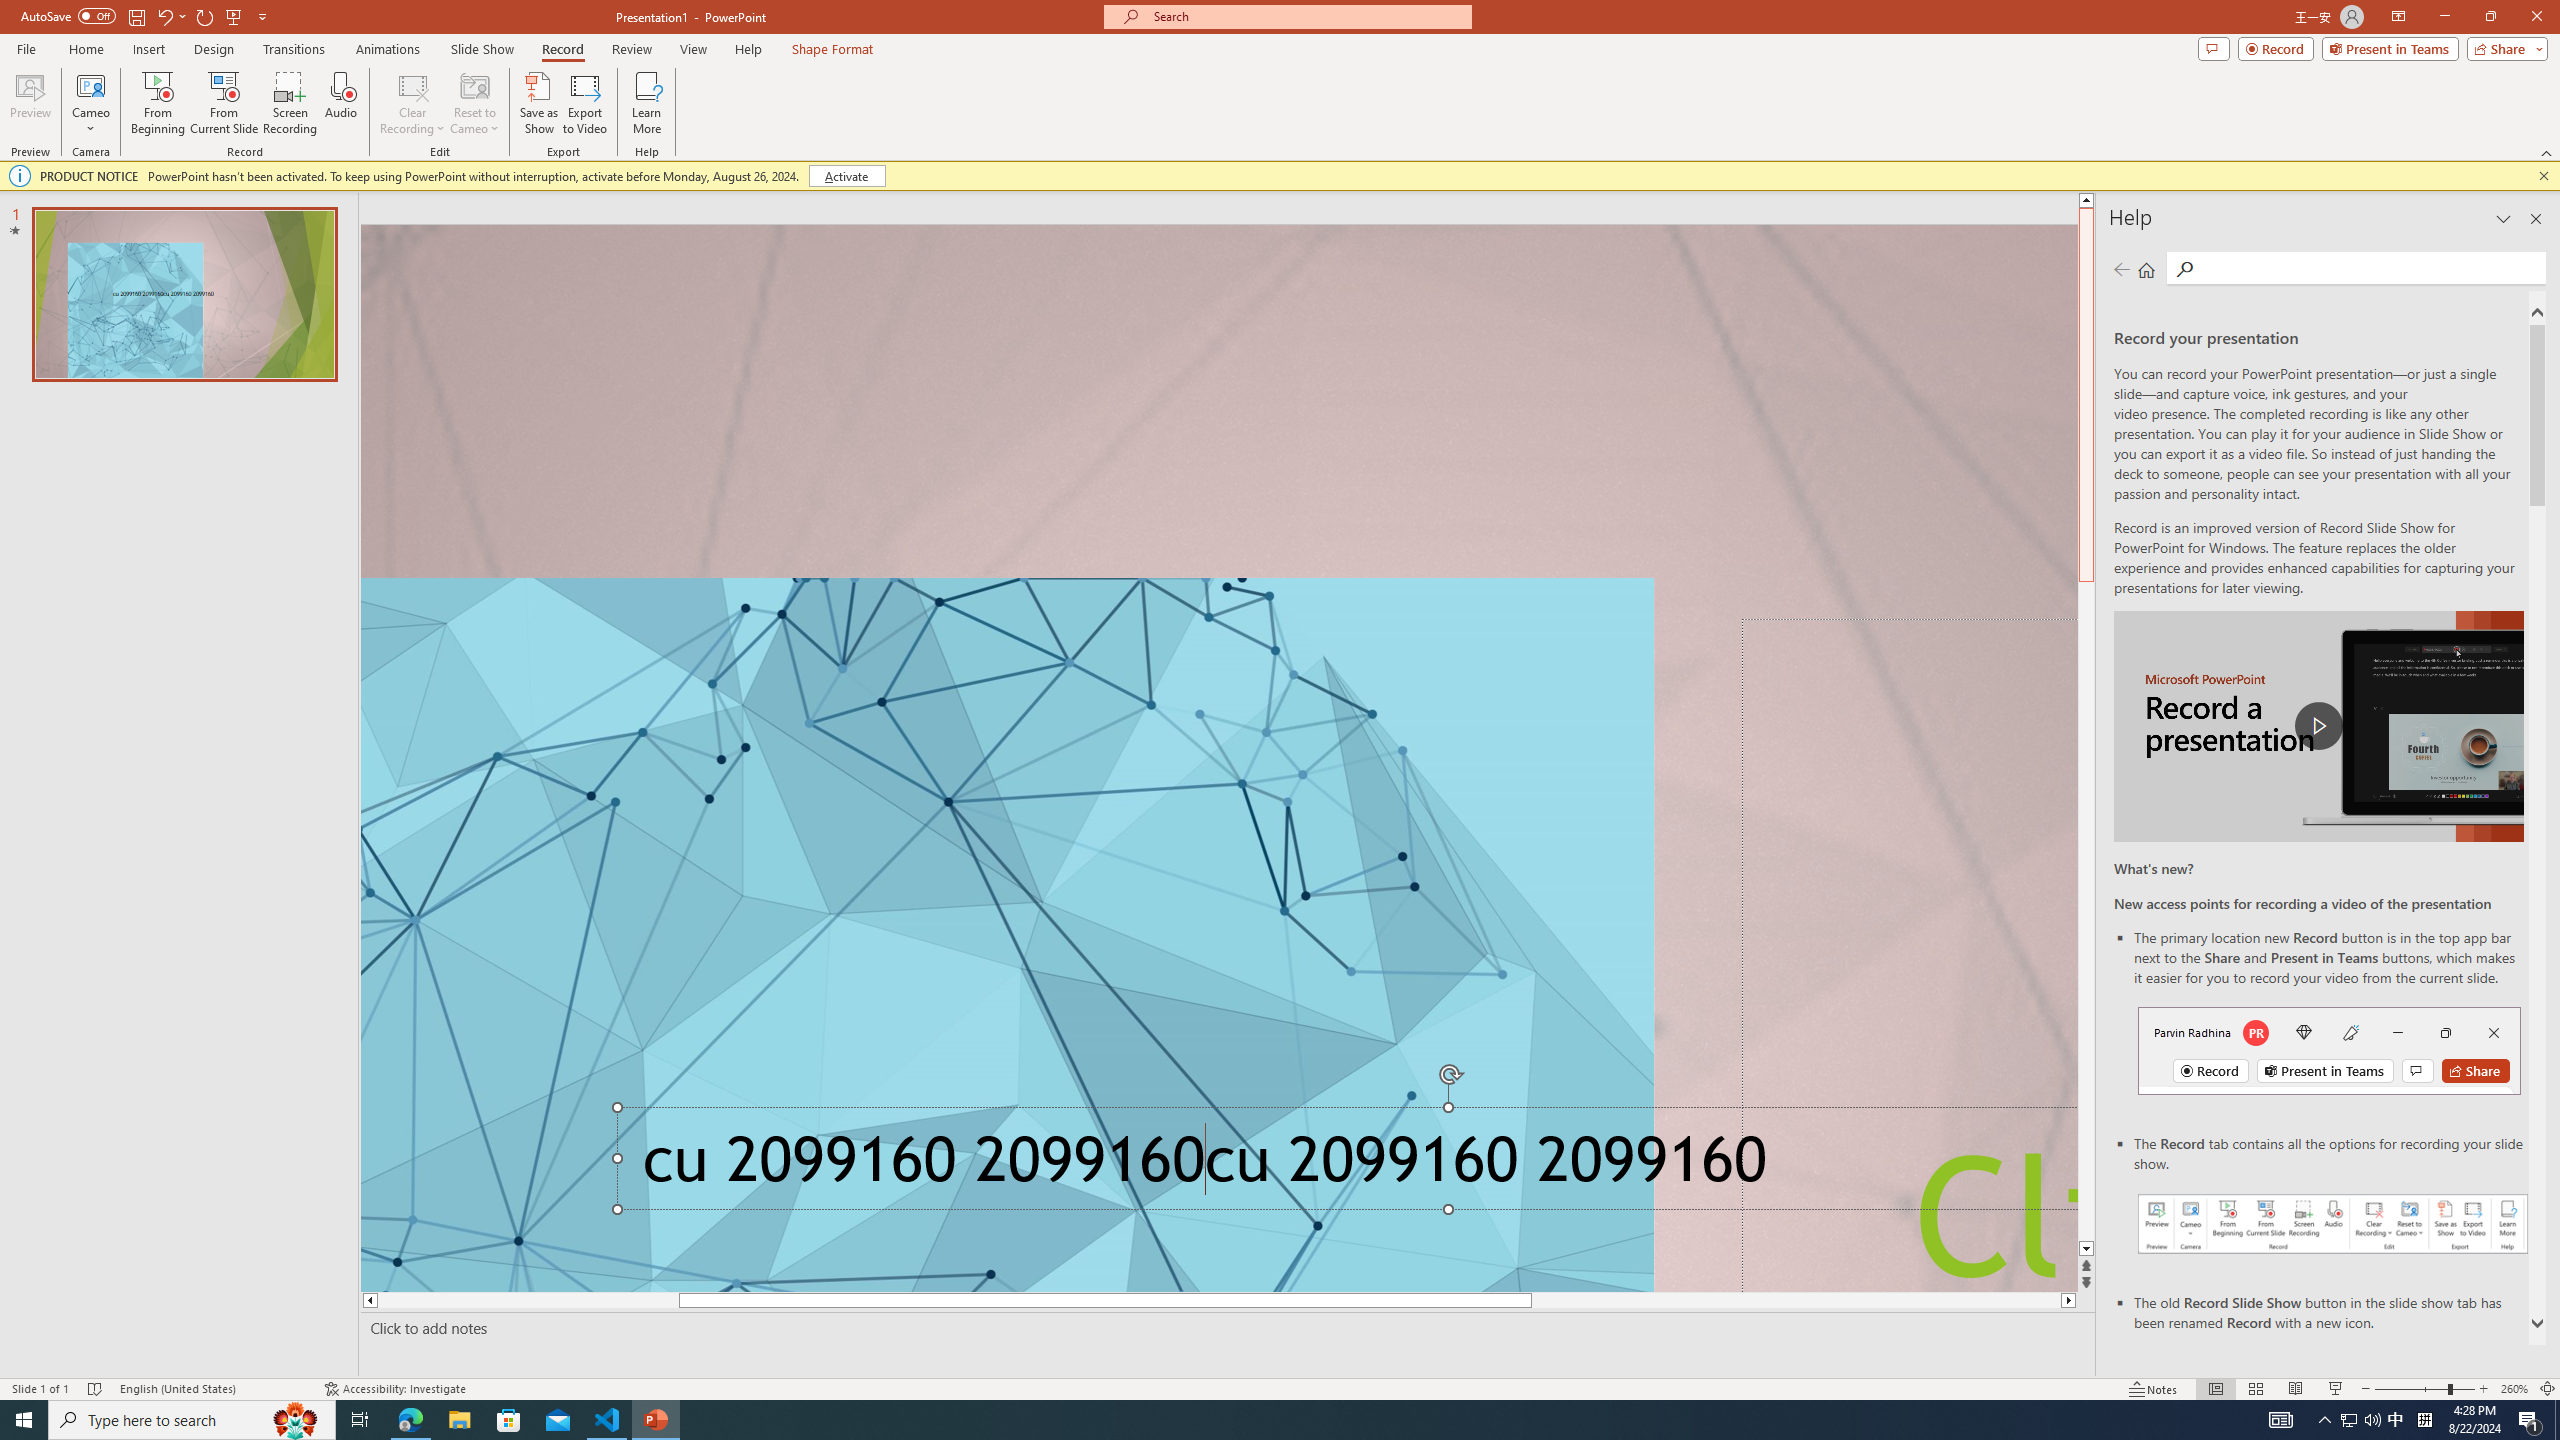 The height and width of the screenshot is (1440, 2560). I want to click on play Record a Presentation, so click(2318, 726).